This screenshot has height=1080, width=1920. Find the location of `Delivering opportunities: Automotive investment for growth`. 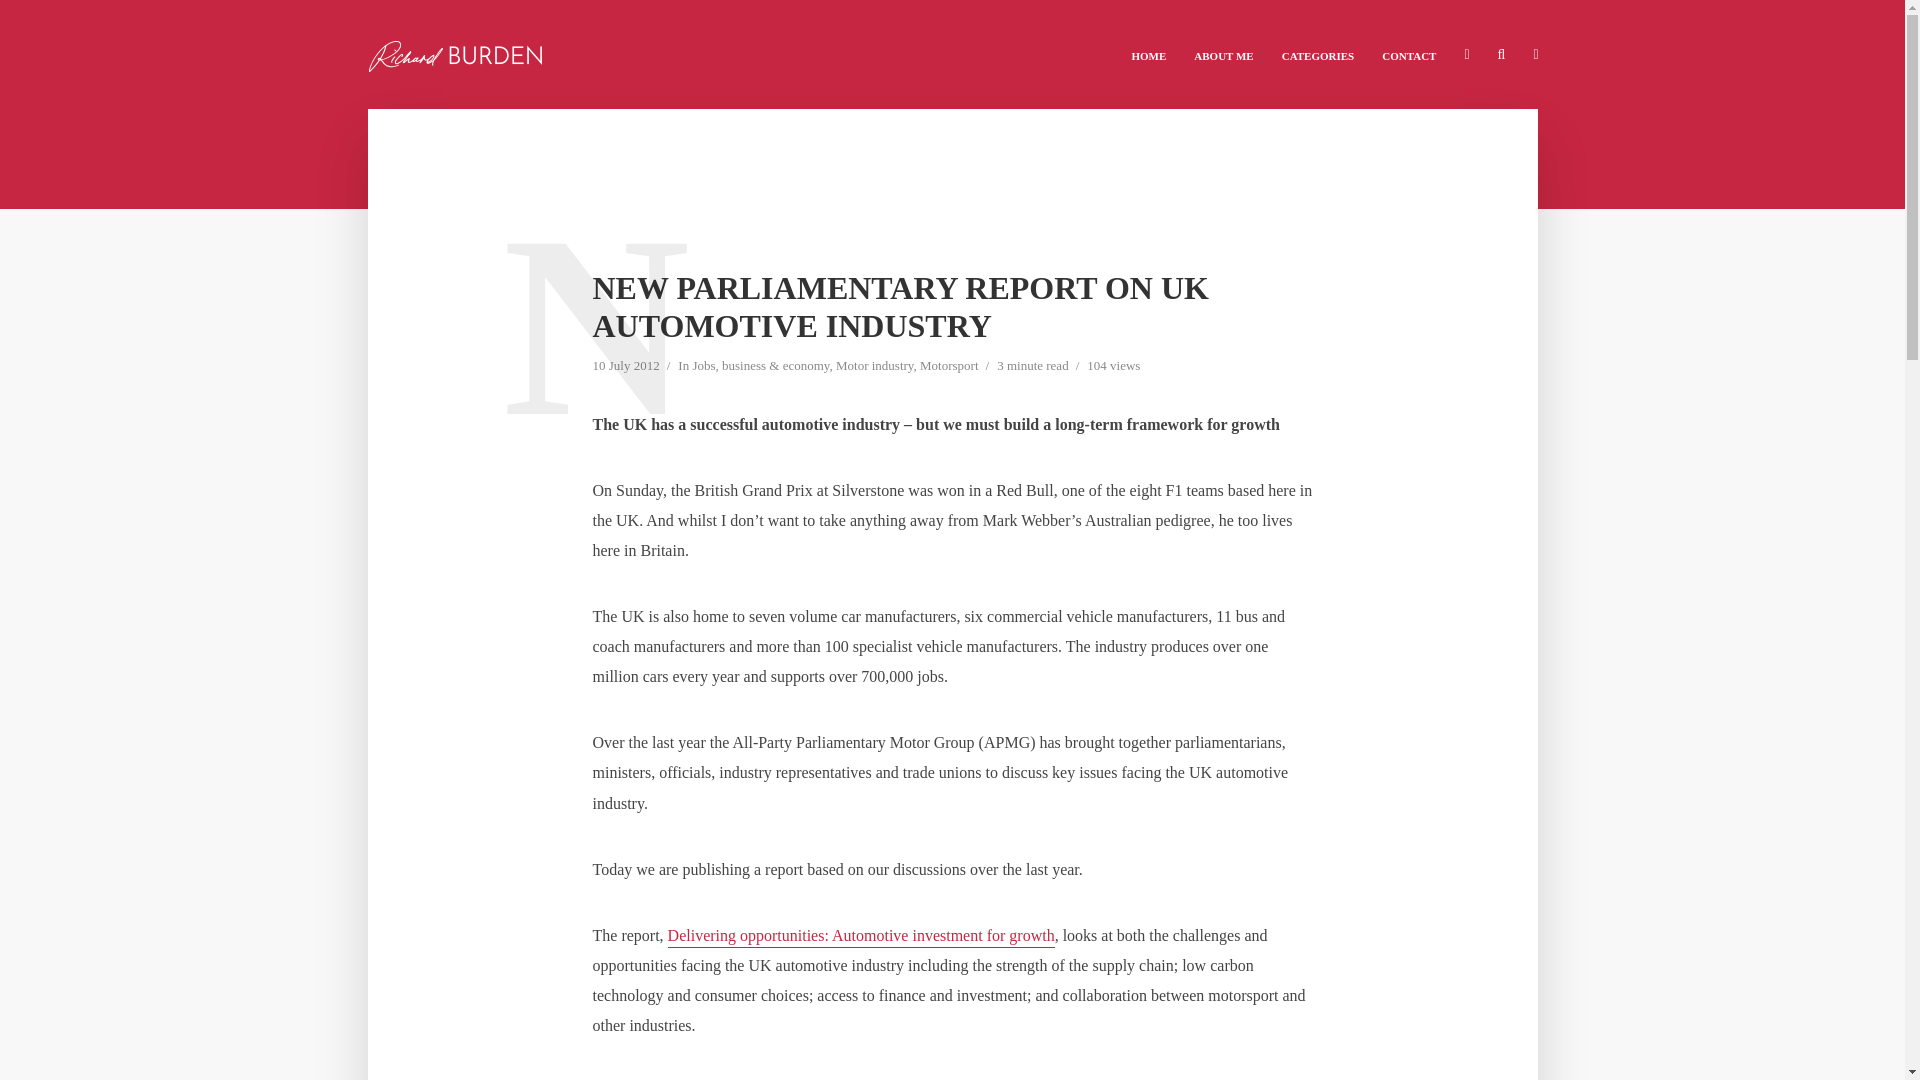

Delivering opportunities: Automotive investment for growth is located at coordinates (861, 937).